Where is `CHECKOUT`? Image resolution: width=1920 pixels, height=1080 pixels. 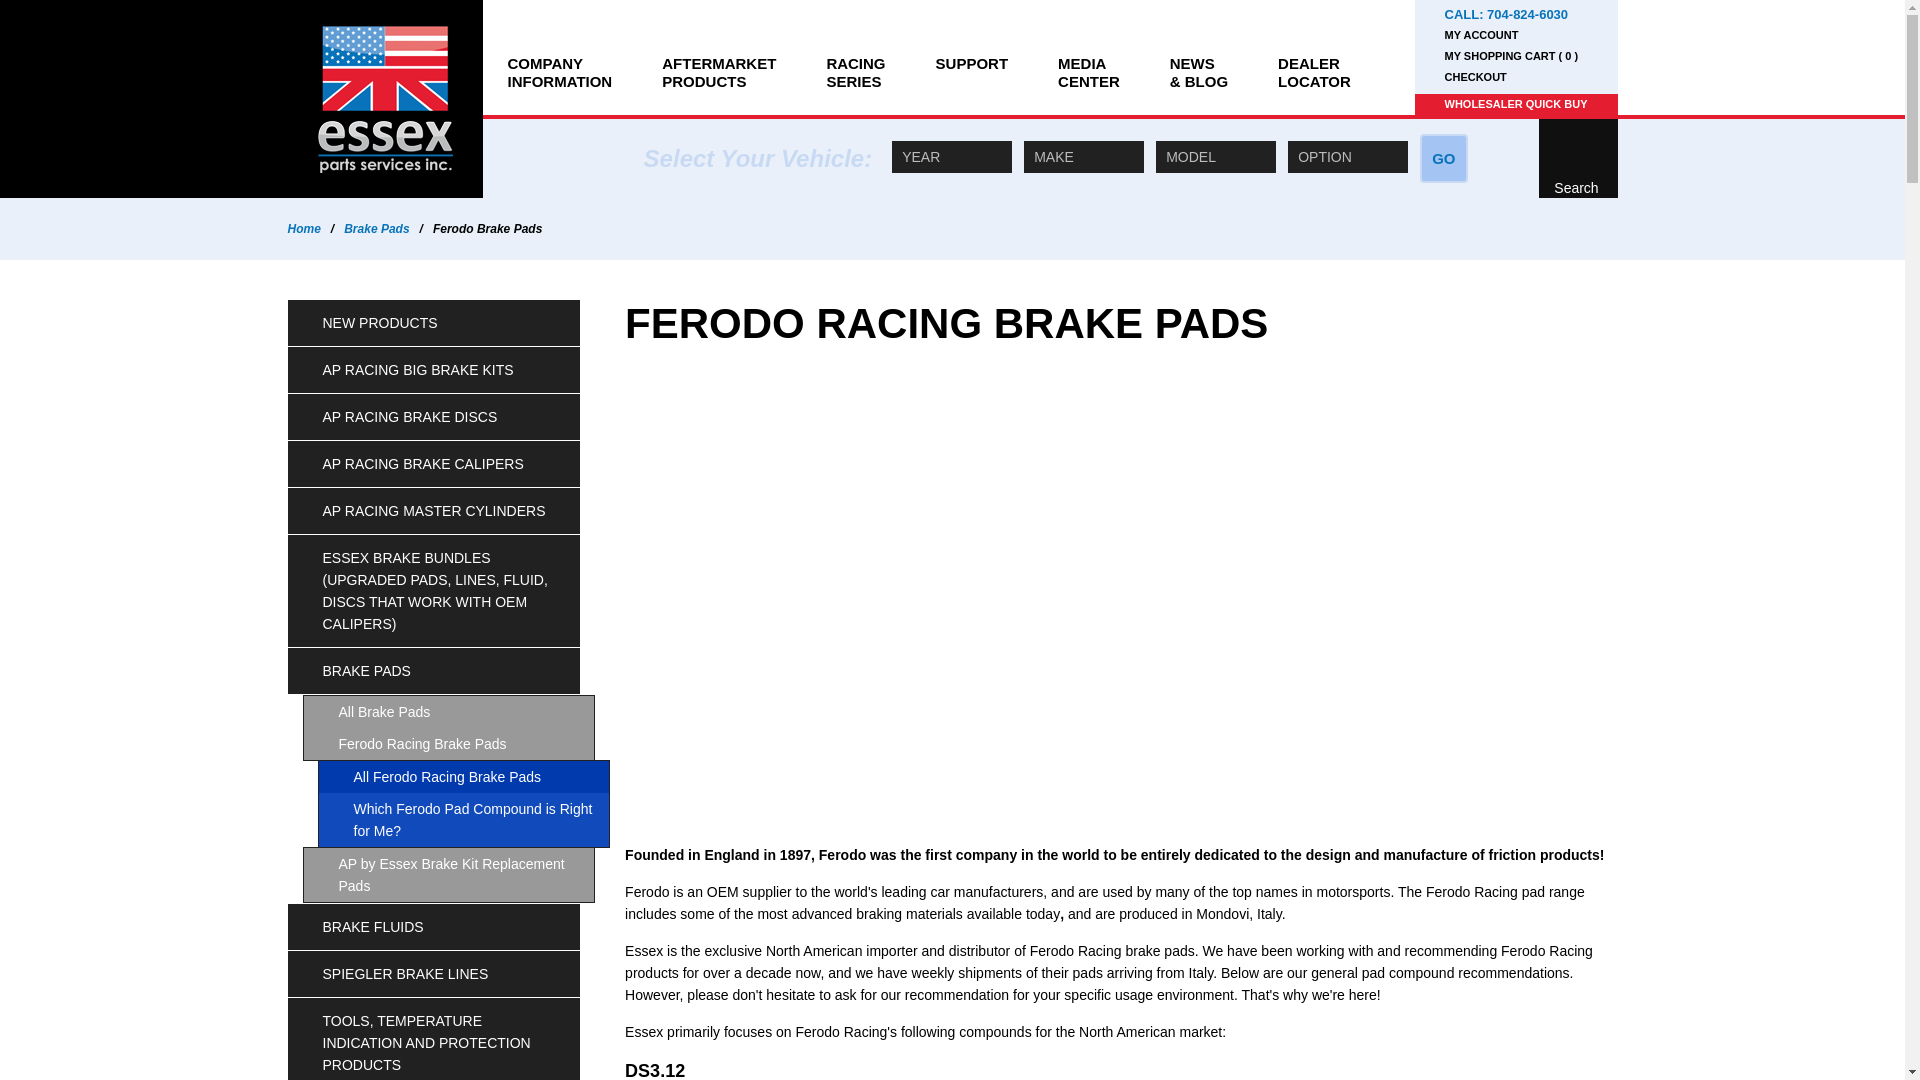
CHECKOUT is located at coordinates (1514, 35).